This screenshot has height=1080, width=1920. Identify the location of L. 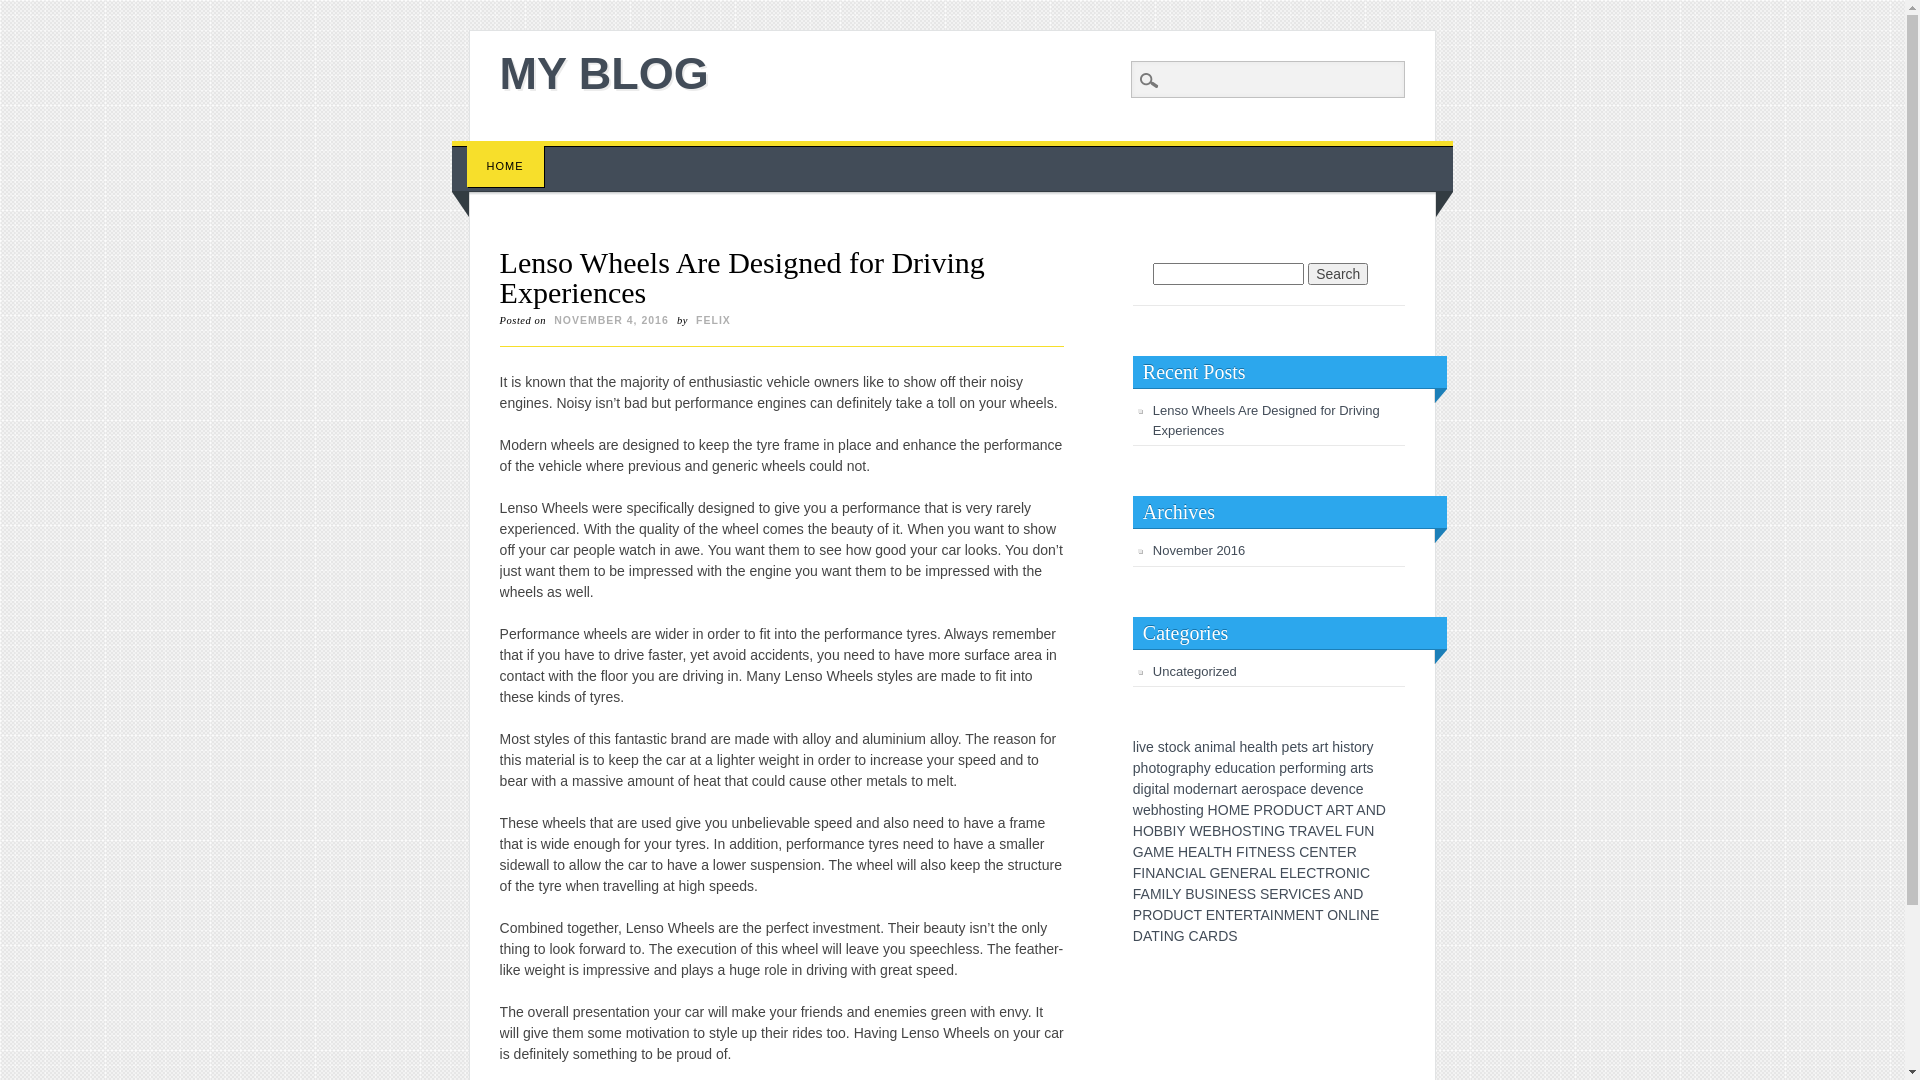
(1210, 852).